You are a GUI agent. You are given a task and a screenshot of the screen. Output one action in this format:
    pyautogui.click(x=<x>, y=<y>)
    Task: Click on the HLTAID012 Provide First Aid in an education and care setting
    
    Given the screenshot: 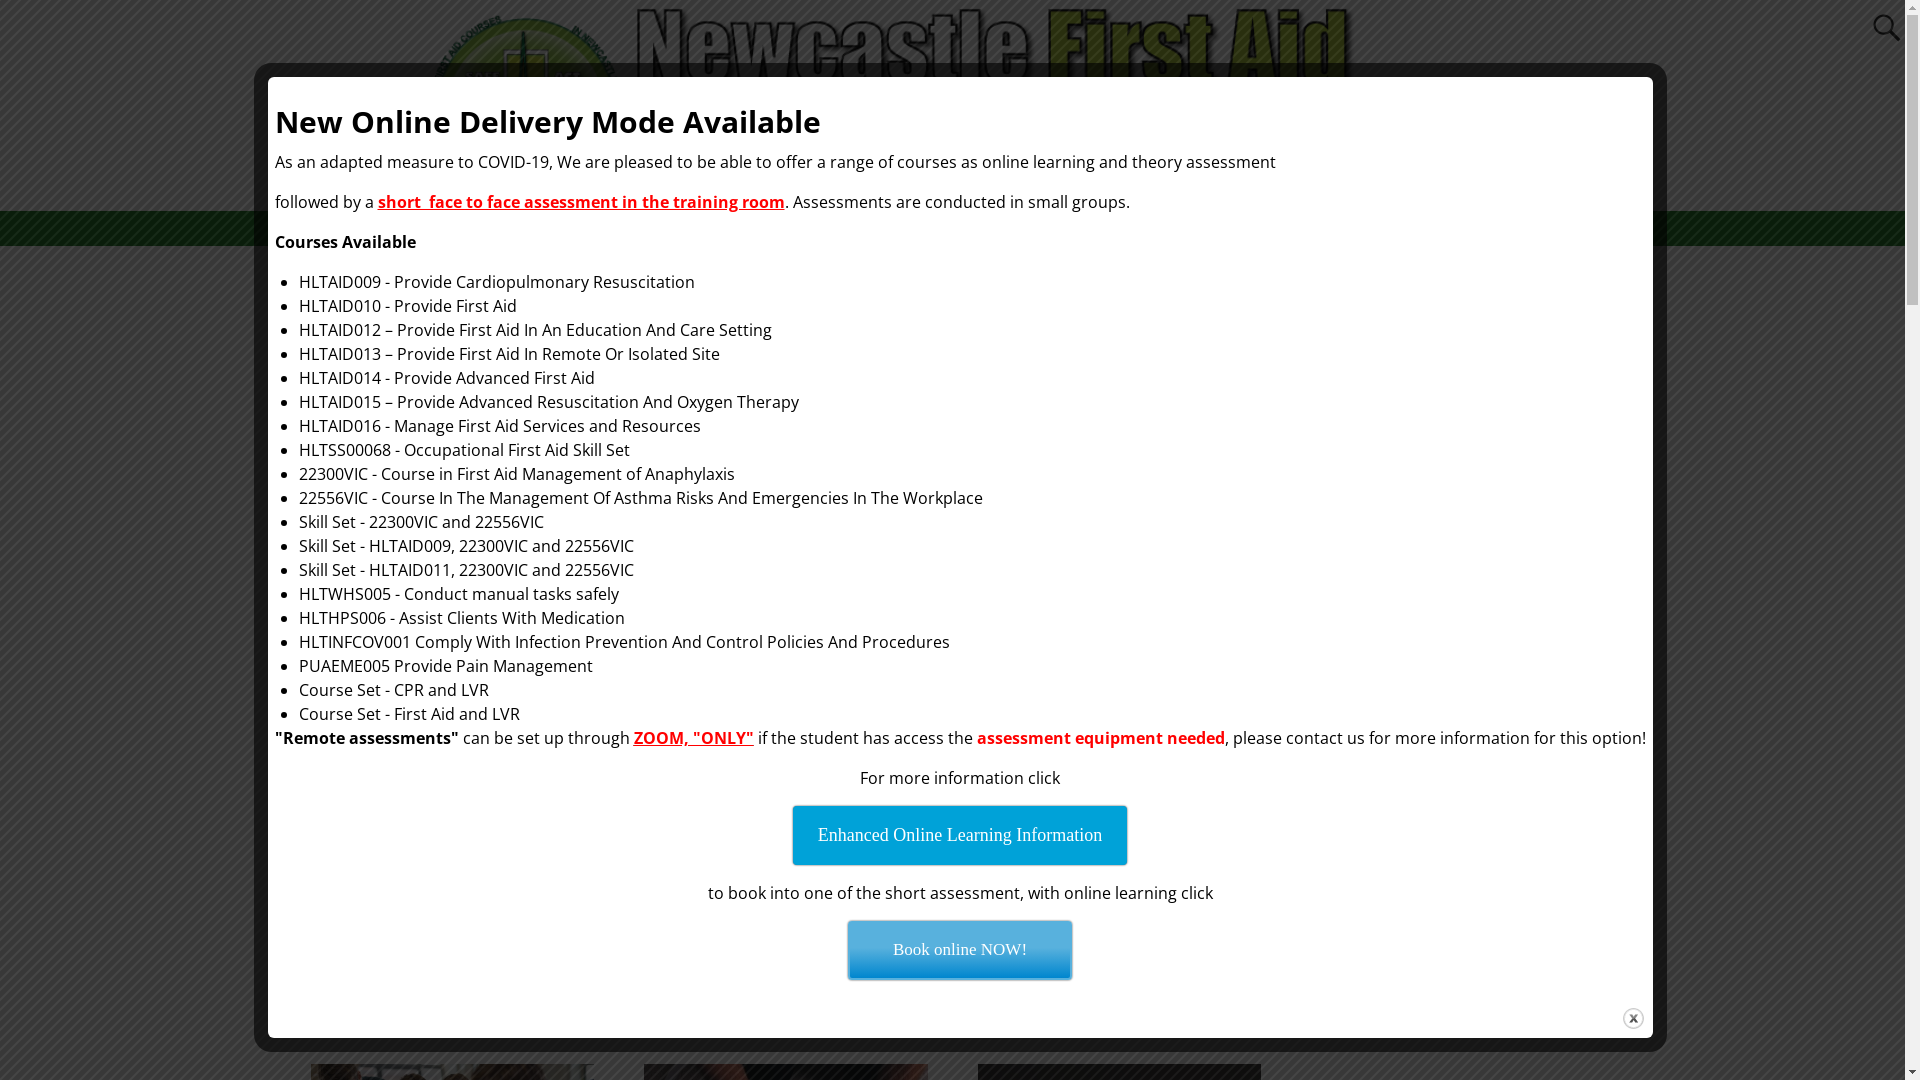 What is the action you would take?
    pyautogui.click(x=1452, y=617)
    